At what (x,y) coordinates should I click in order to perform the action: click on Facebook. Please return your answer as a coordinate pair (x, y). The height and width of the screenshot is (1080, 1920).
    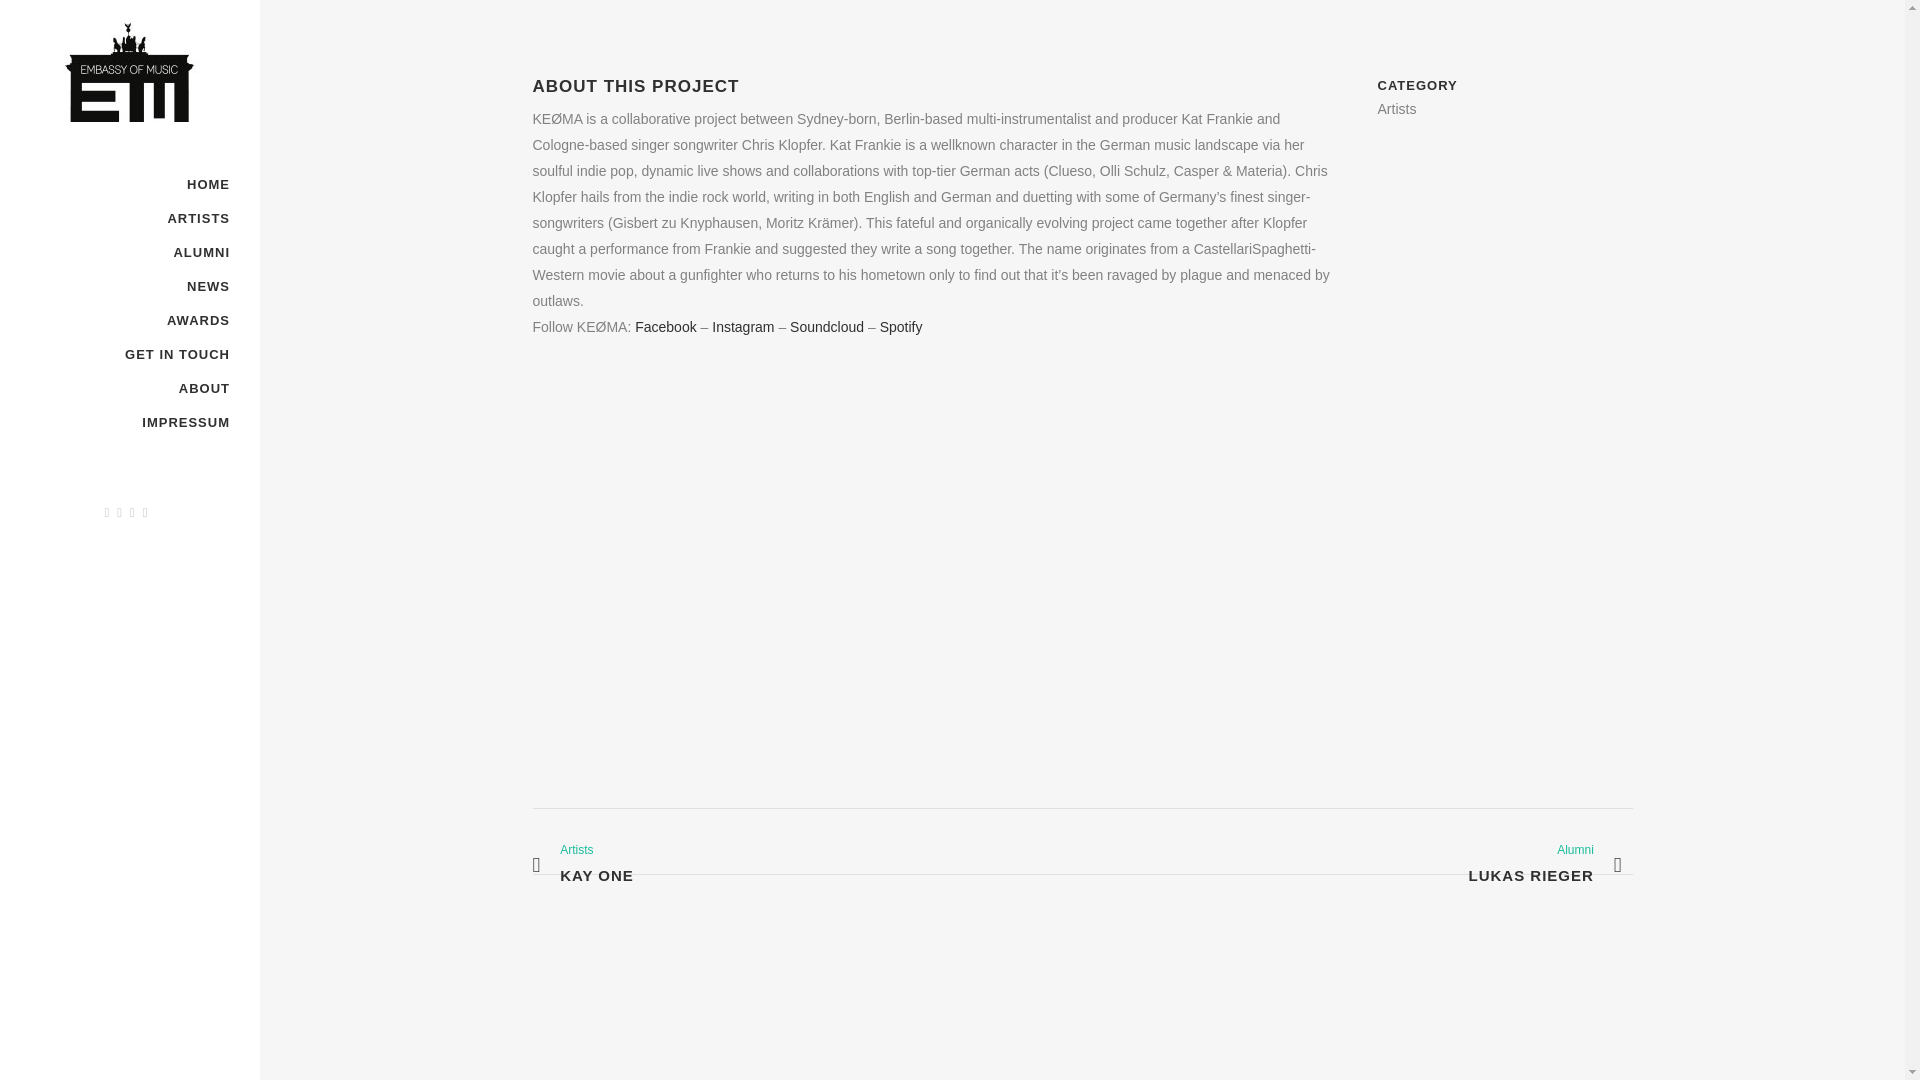
    Looking at the image, I should click on (130, 388).